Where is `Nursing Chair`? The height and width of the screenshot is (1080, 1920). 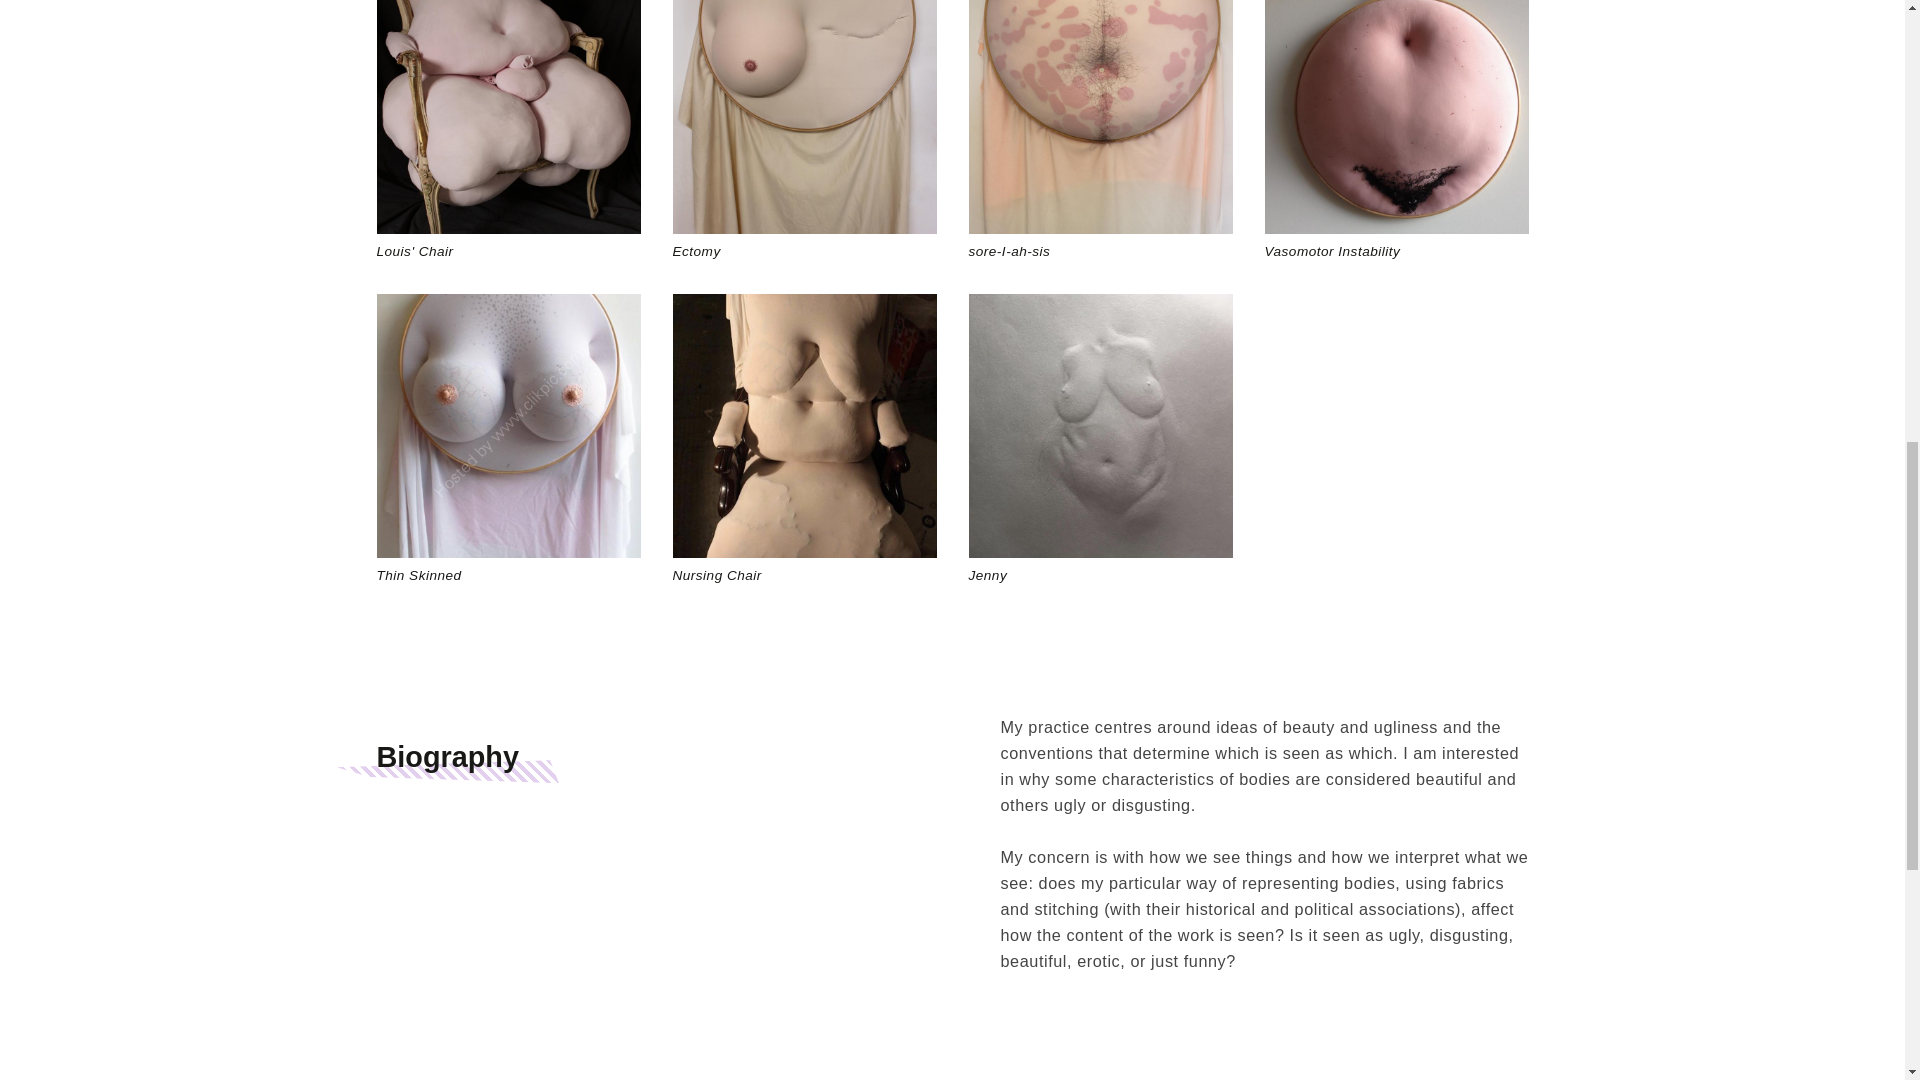
Nursing Chair is located at coordinates (804, 440).